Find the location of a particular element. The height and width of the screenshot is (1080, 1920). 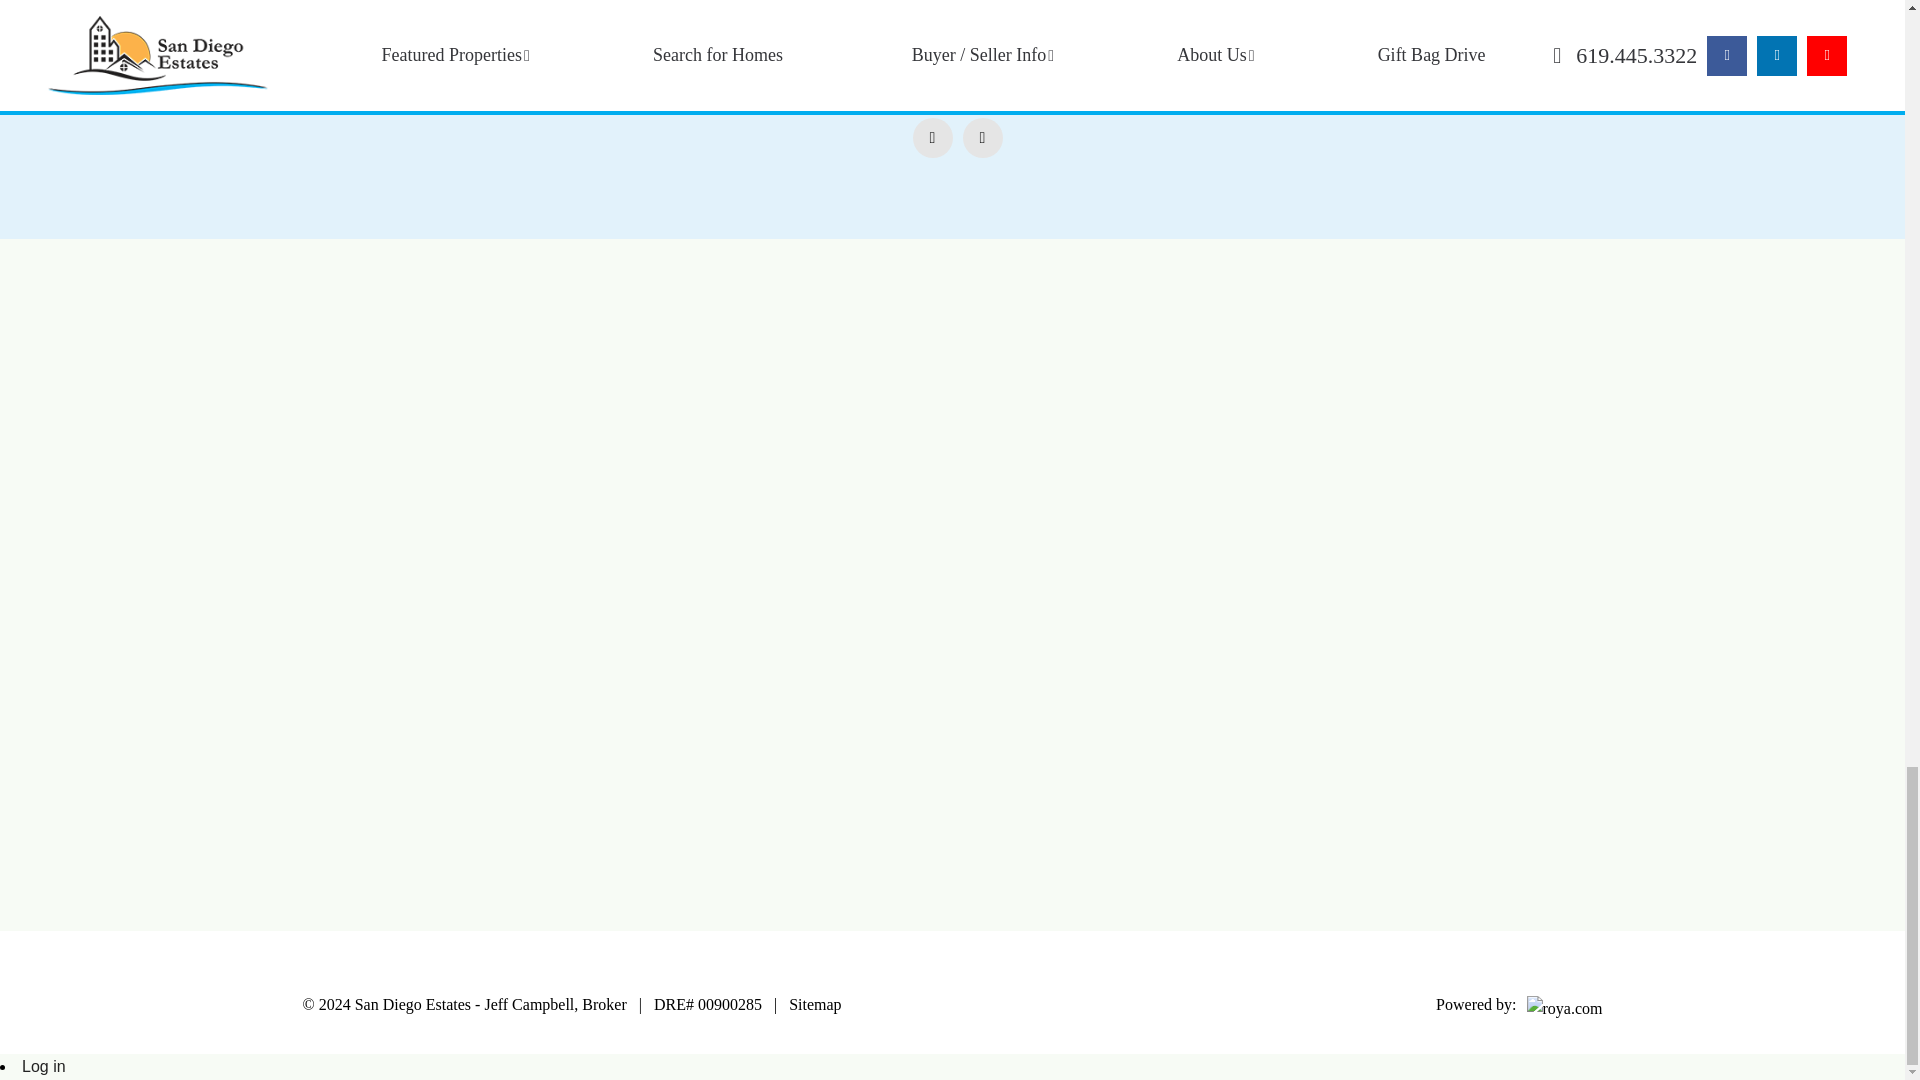

Powered by: is located at coordinates (1514, 1006).